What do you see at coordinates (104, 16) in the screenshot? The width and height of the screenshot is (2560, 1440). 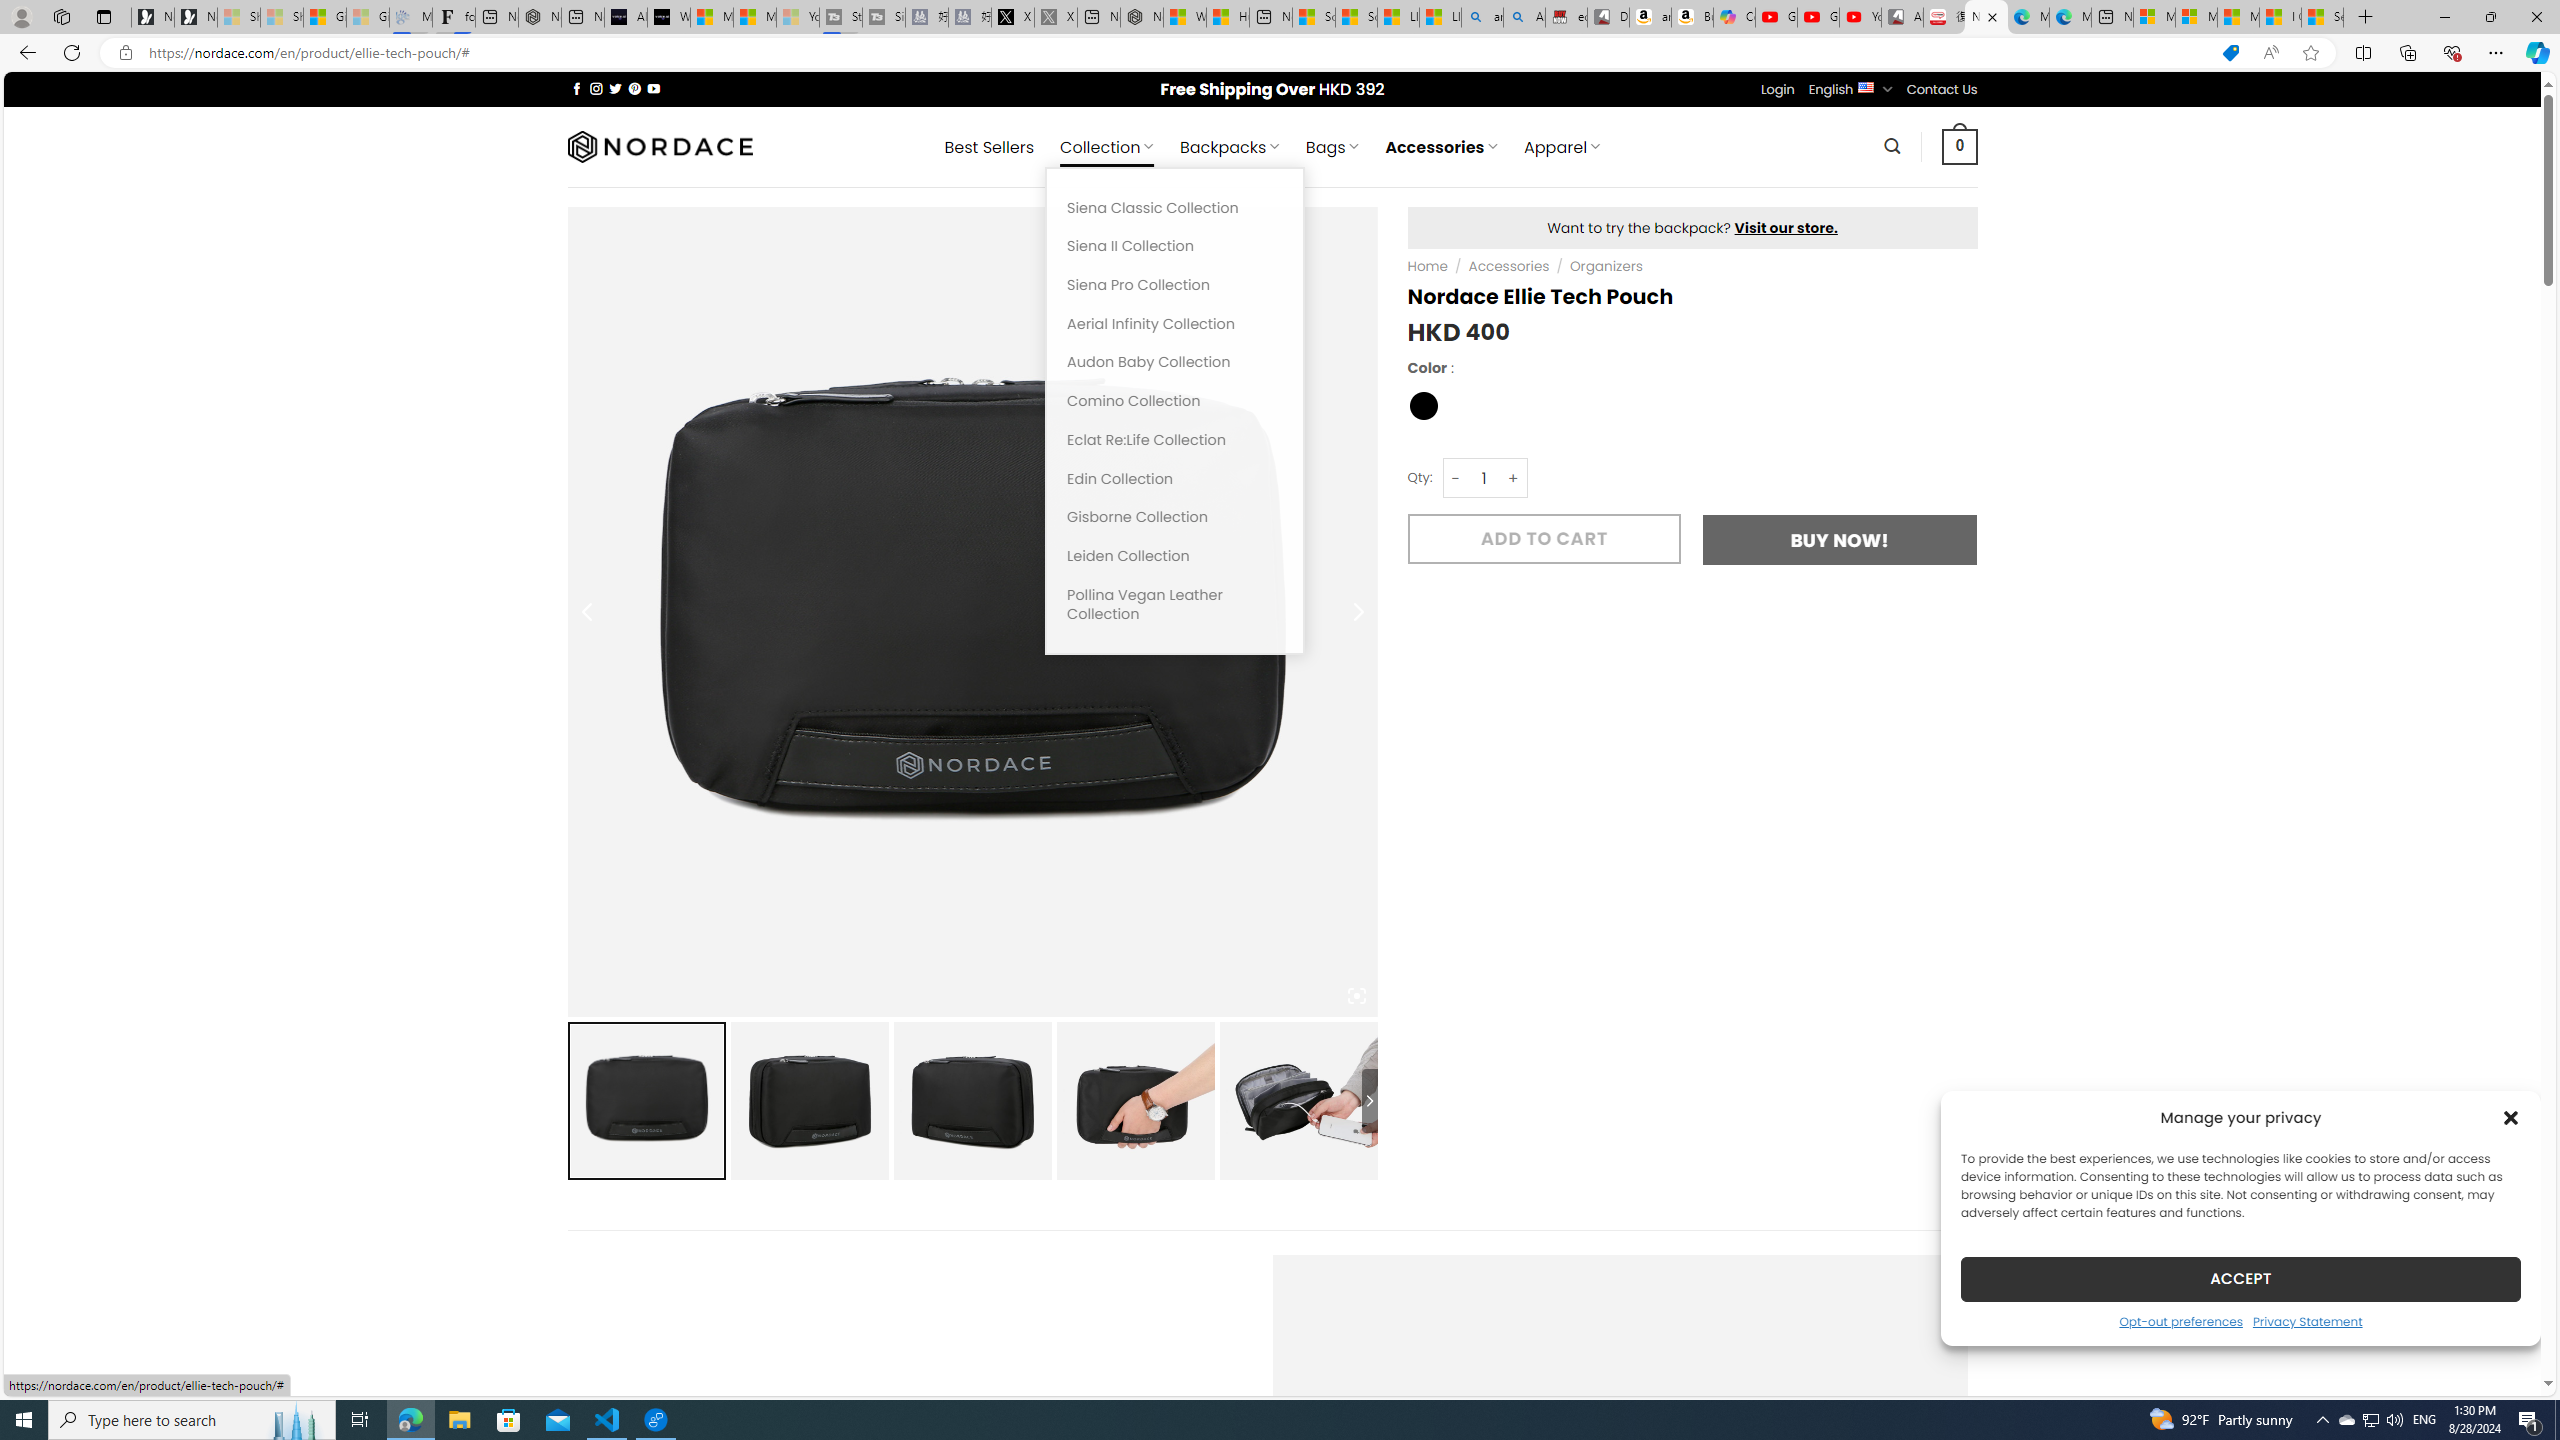 I see `Tab actions menu` at bounding box center [104, 16].